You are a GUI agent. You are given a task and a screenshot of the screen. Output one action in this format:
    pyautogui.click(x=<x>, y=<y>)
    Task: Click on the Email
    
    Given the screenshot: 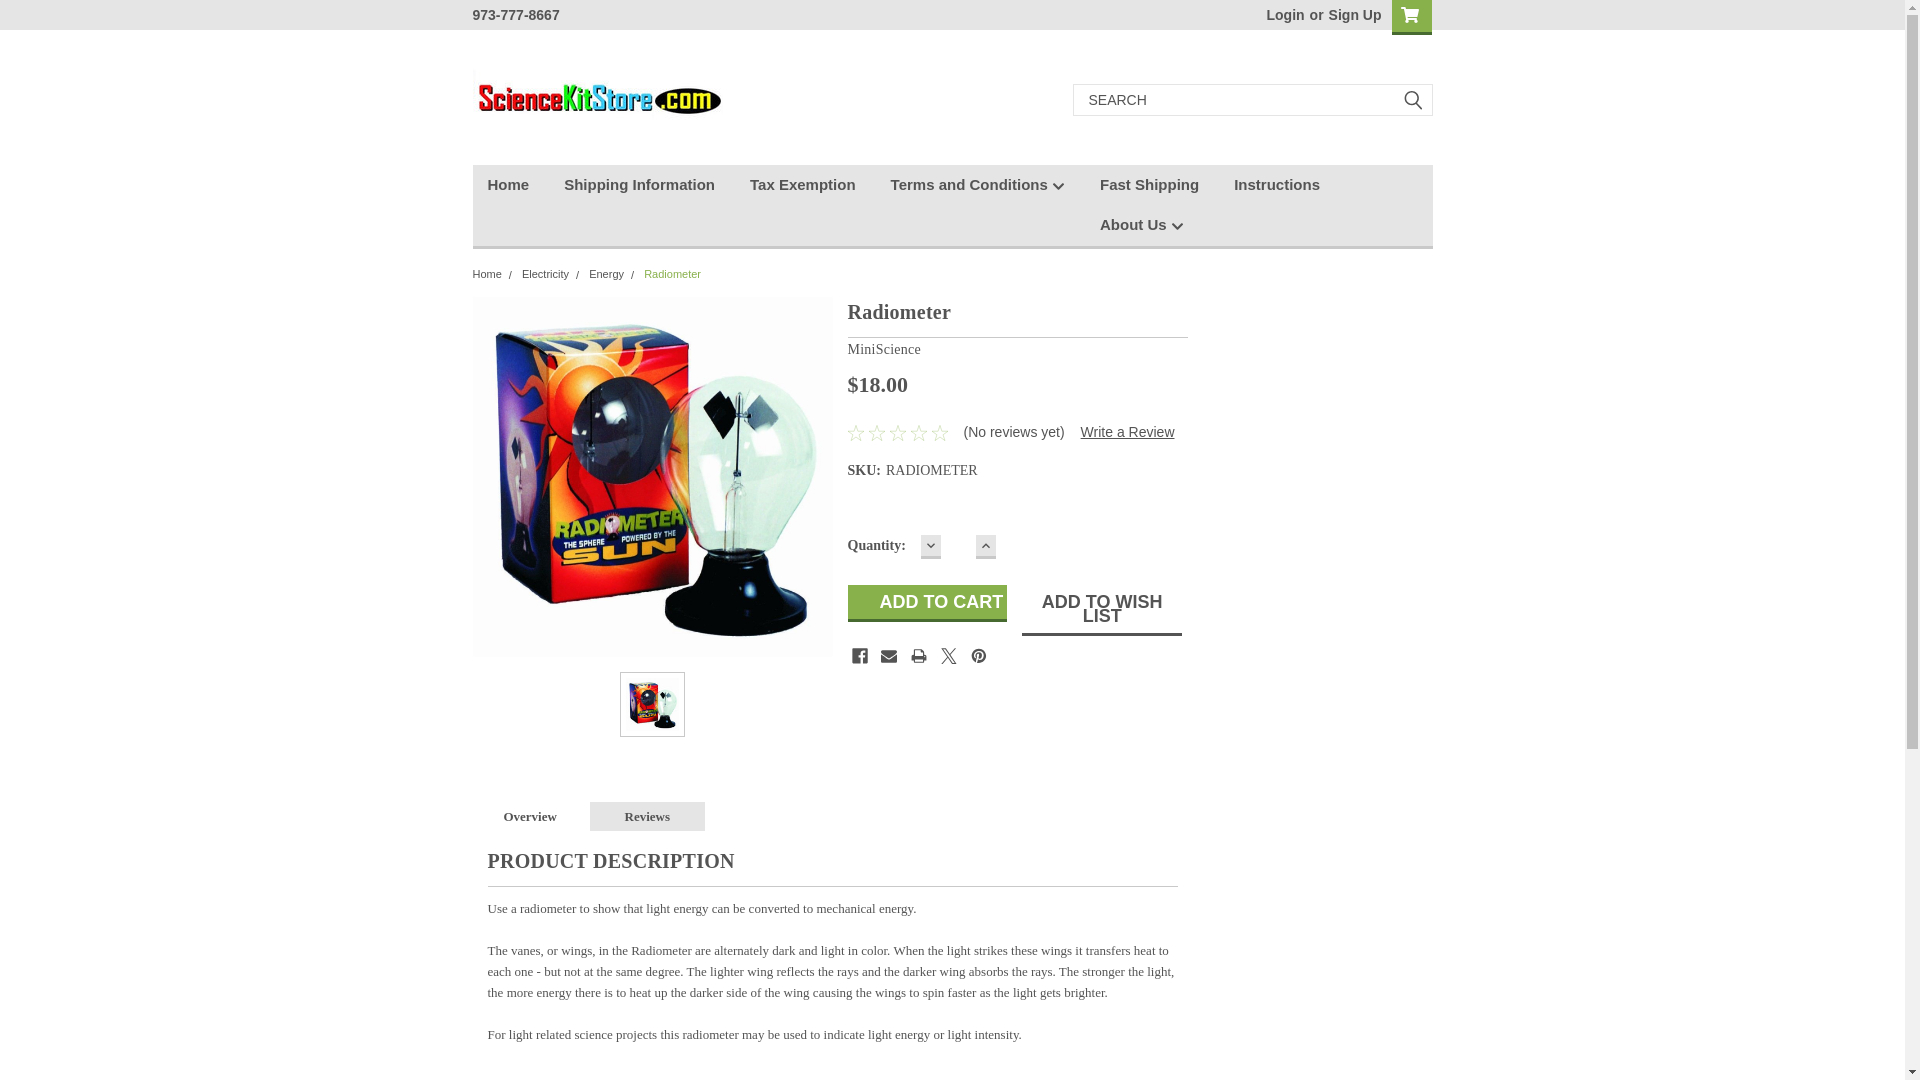 What is the action you would take?
    pyautogui.click(x=888, y=656)
    